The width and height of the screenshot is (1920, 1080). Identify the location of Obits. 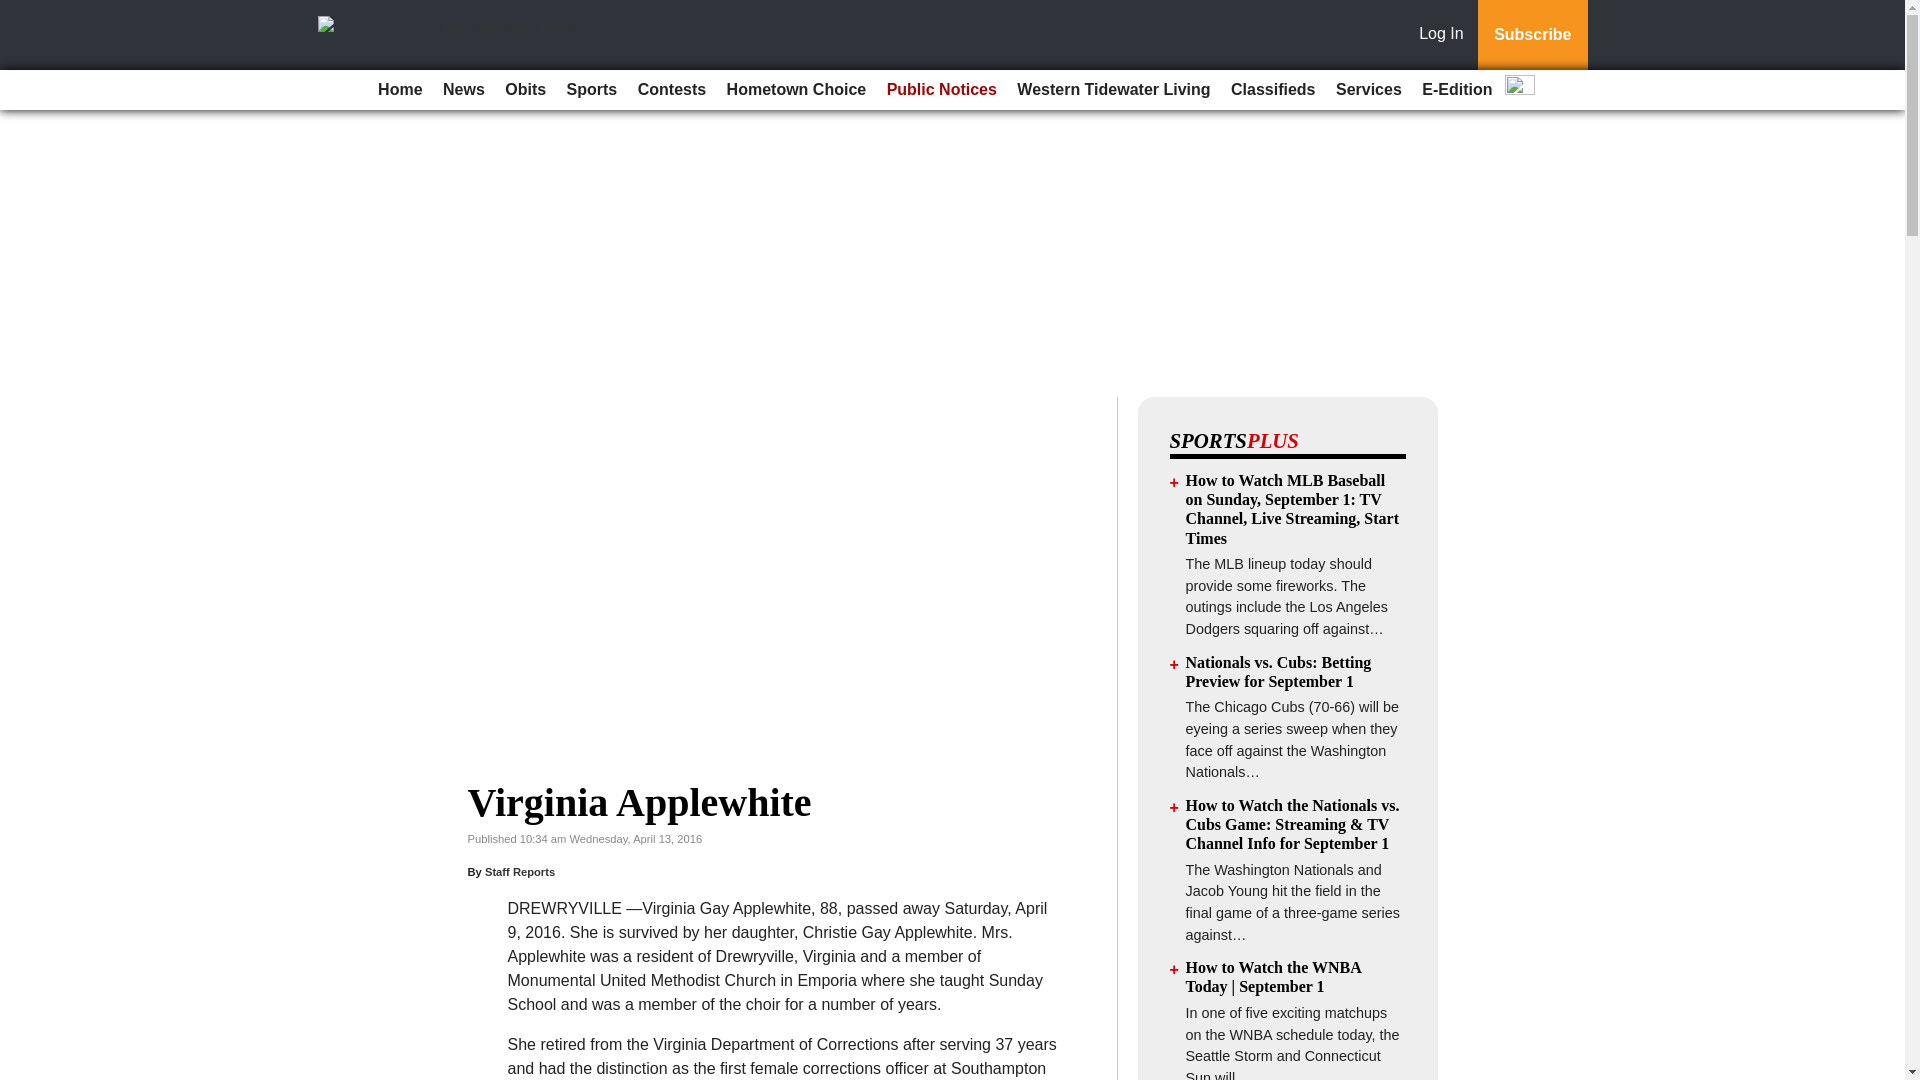
(526, 90).